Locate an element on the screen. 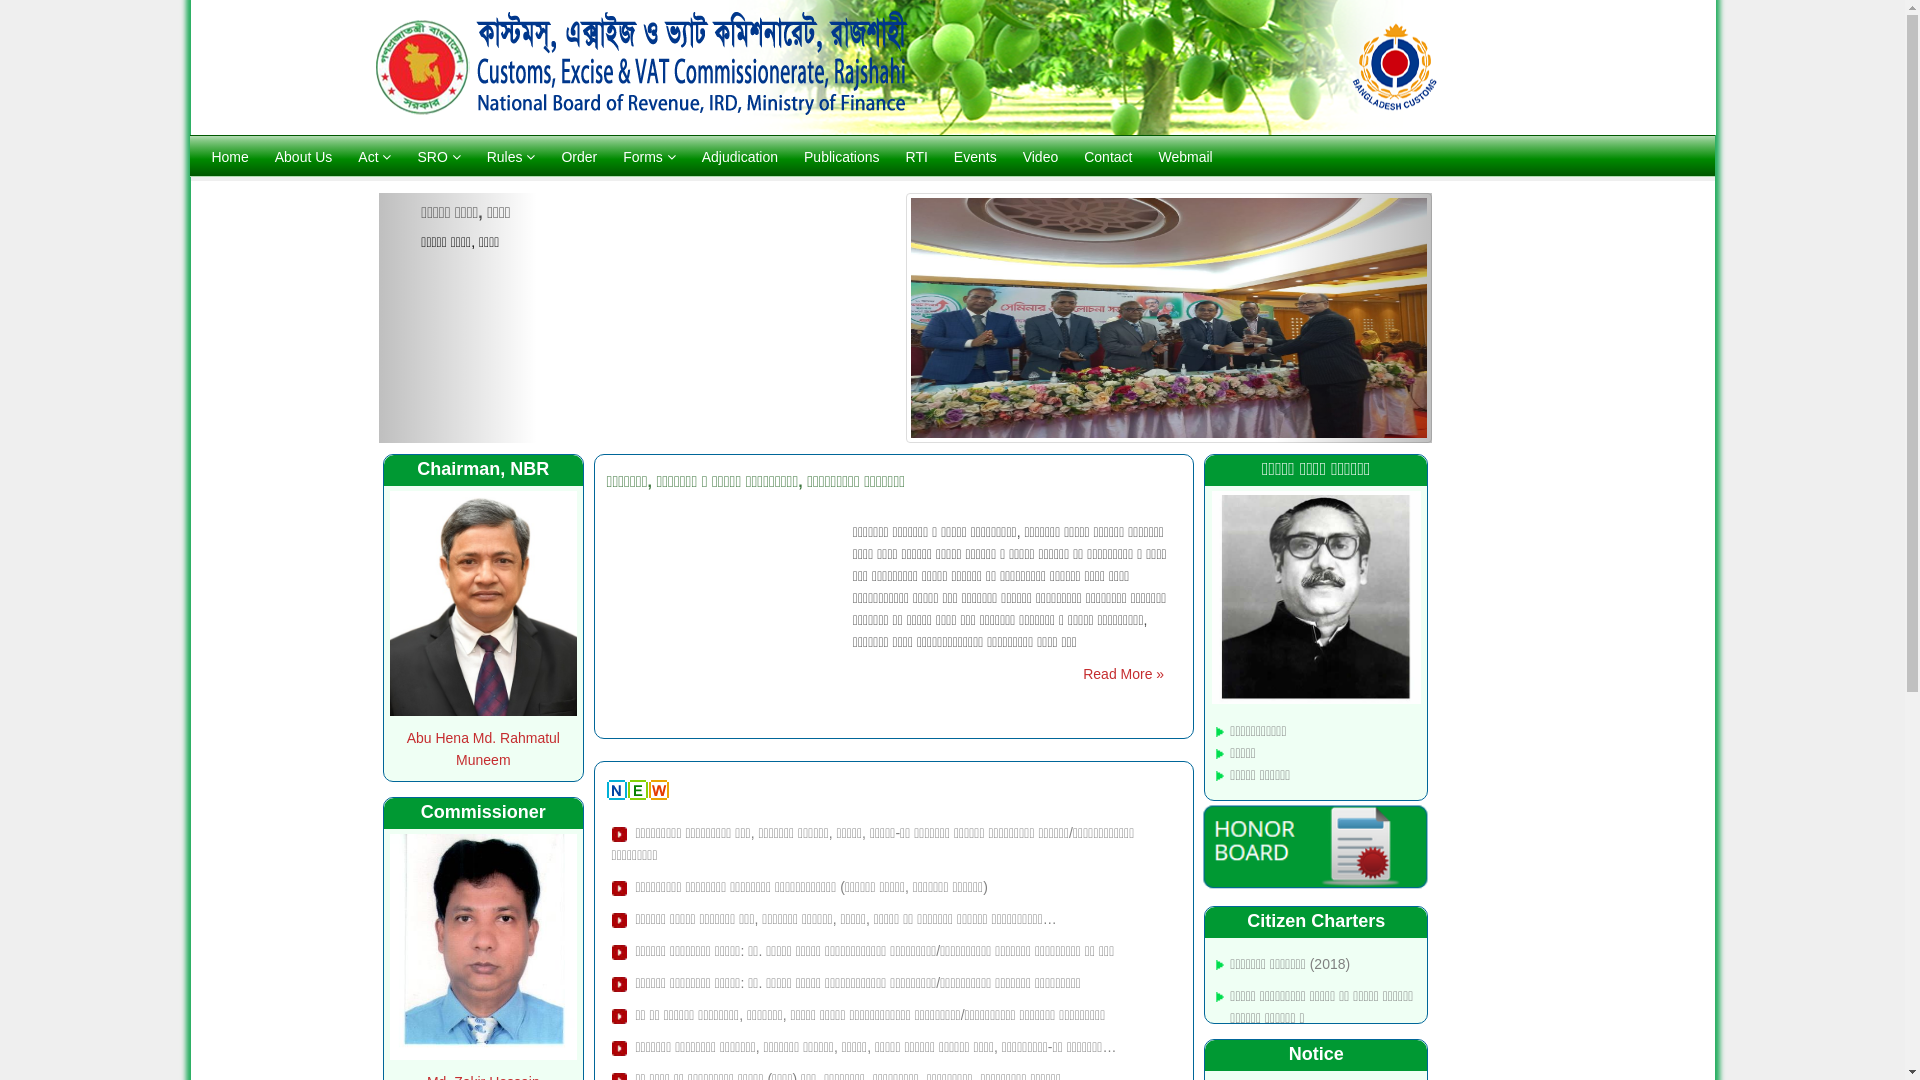 This screenshot has height=1080, width=1920. Forms is located at coordinates (650, 157).